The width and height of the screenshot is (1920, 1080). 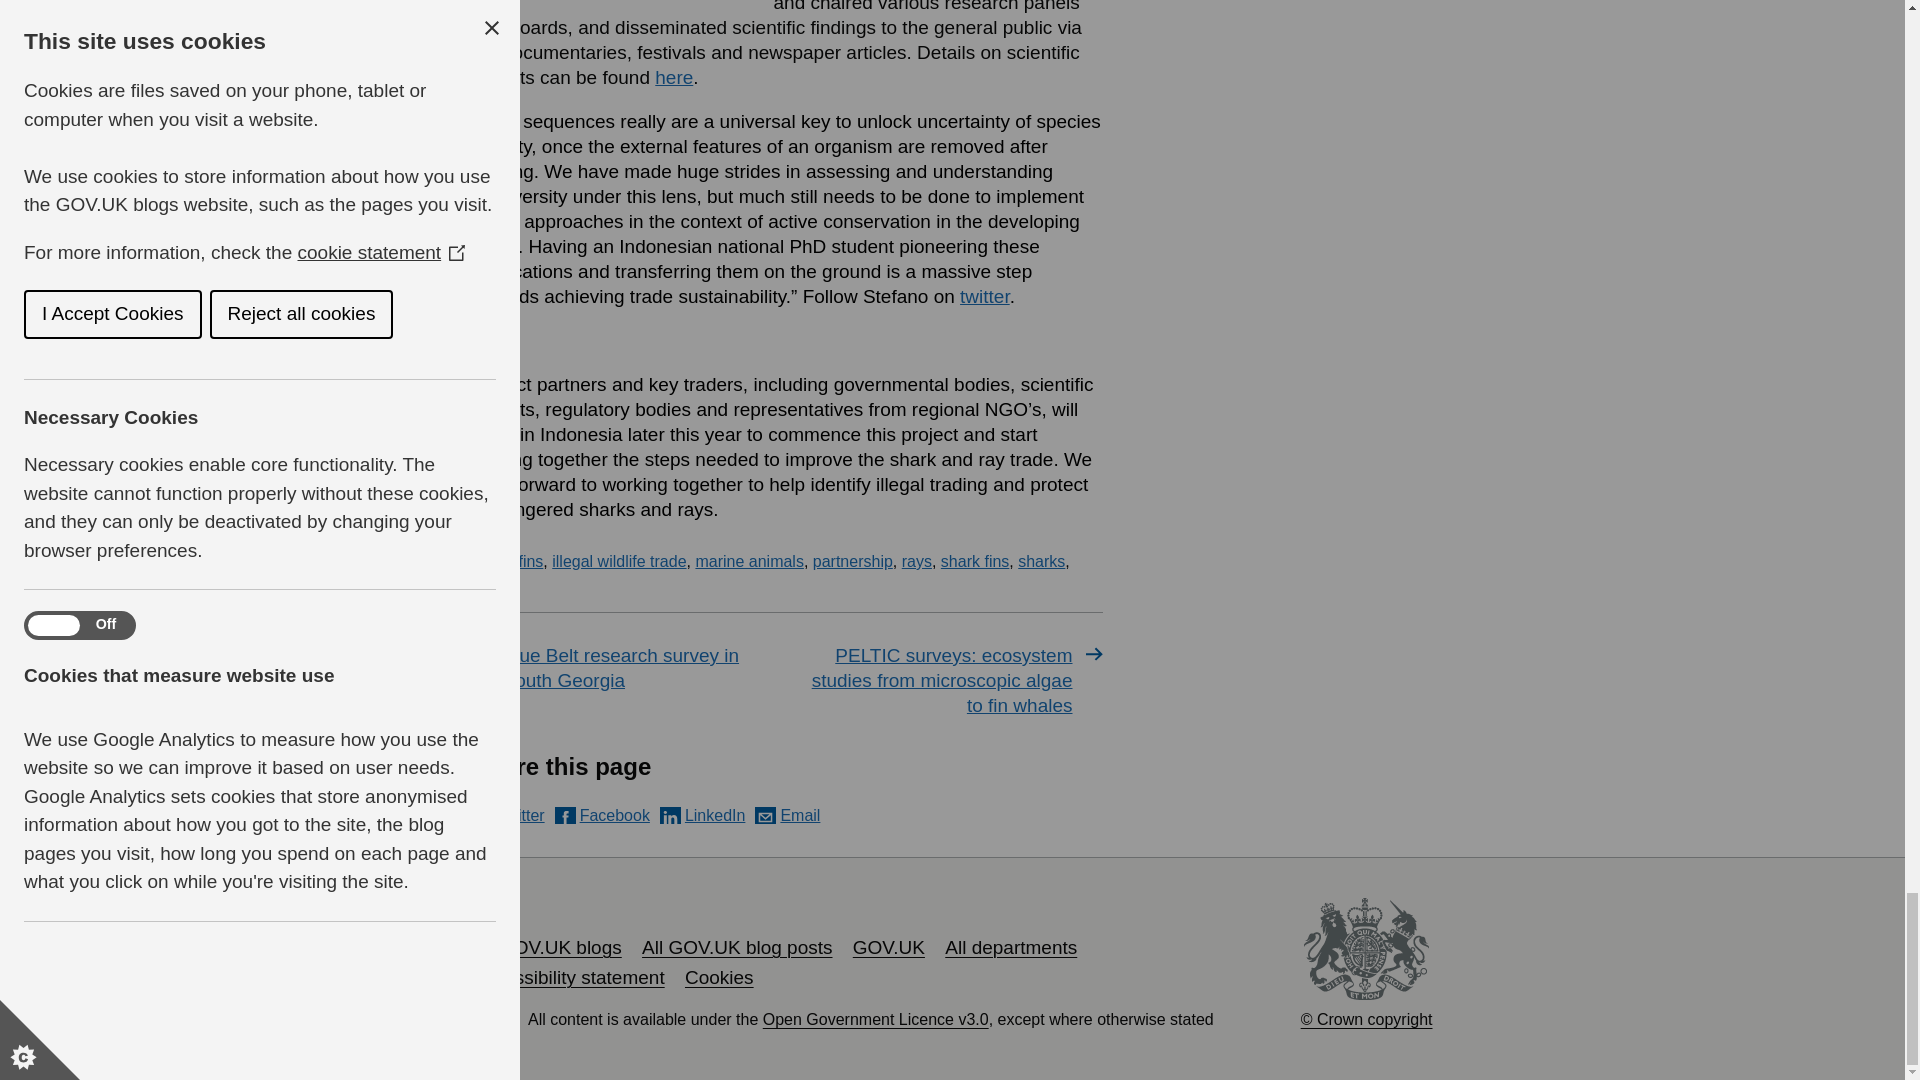 What do you see at coordinates (1041, 561) in the screenshot?
I see `sharks` at bounding box center [1041, 561].